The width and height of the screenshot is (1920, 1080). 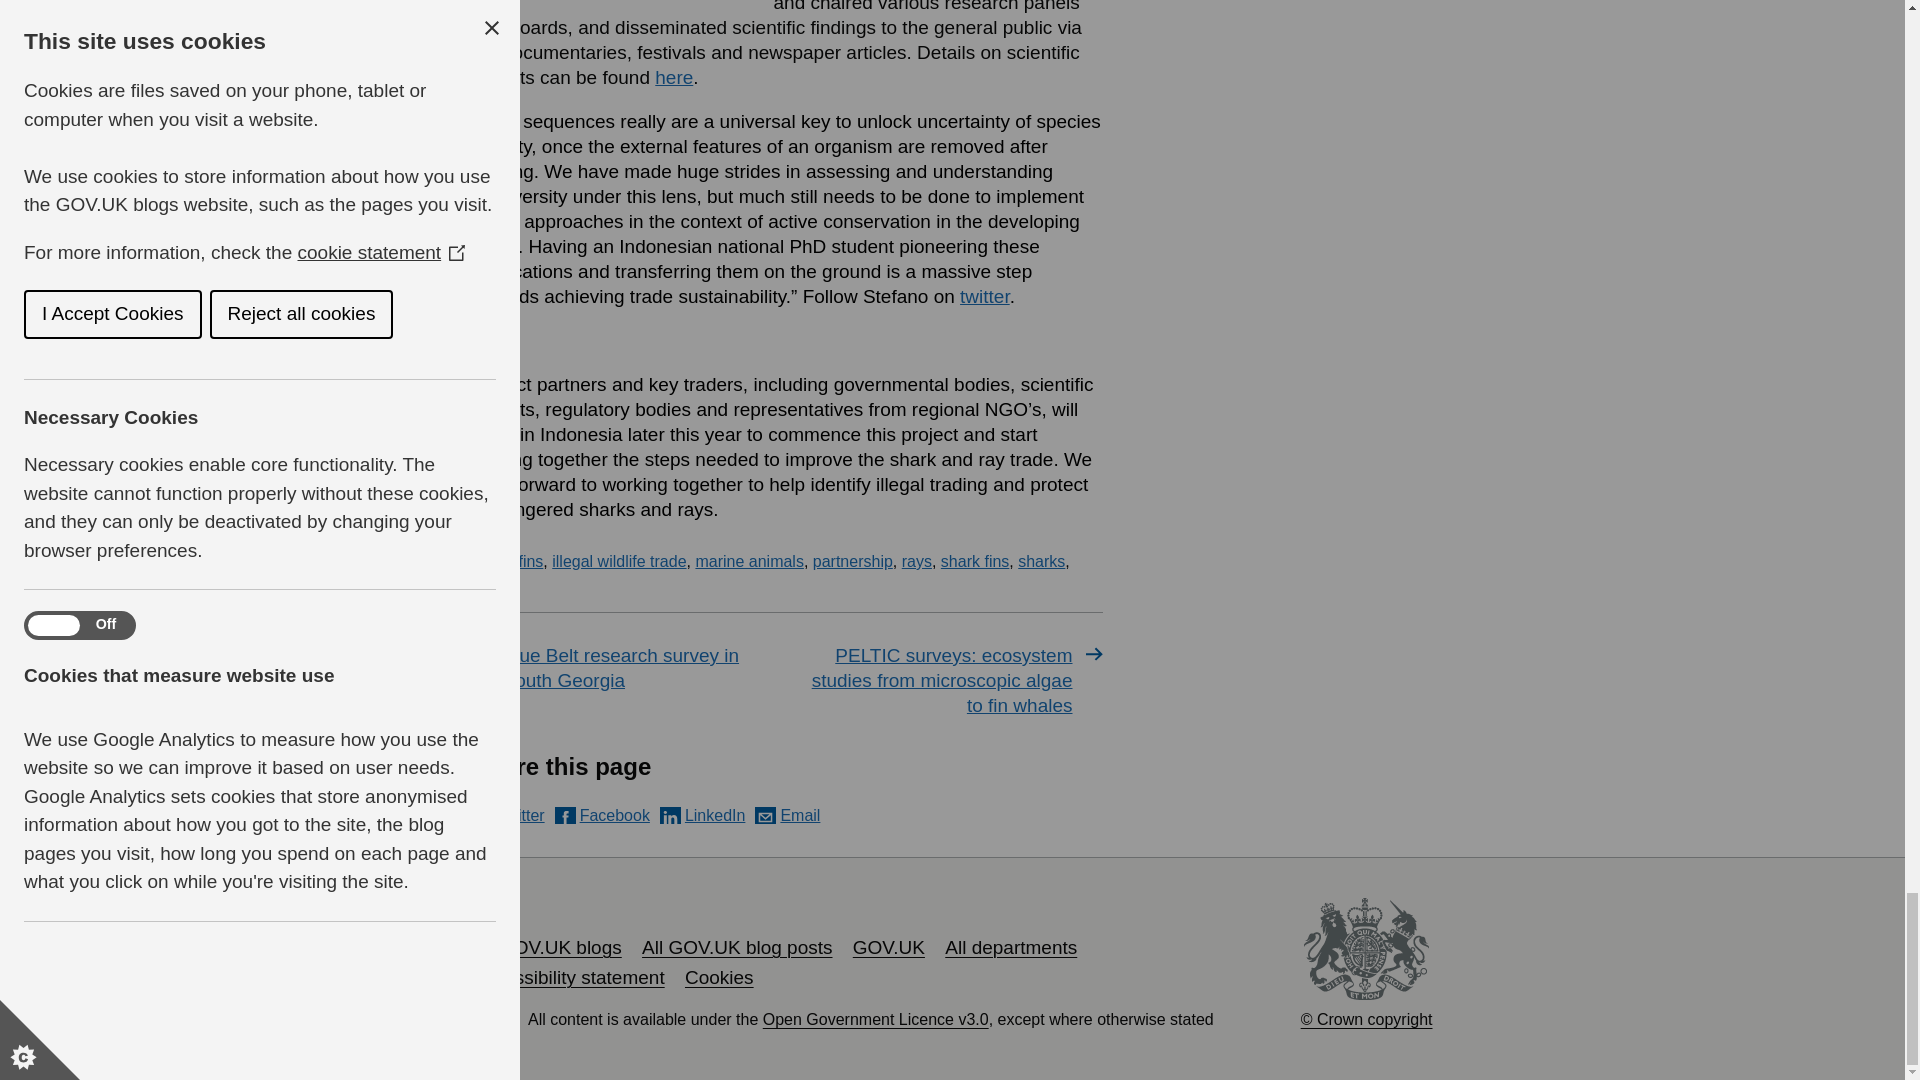 What do you see at coordinates (1041, 561) in the screenshot?
I see `sharks` at bounding box center [1041, 561].